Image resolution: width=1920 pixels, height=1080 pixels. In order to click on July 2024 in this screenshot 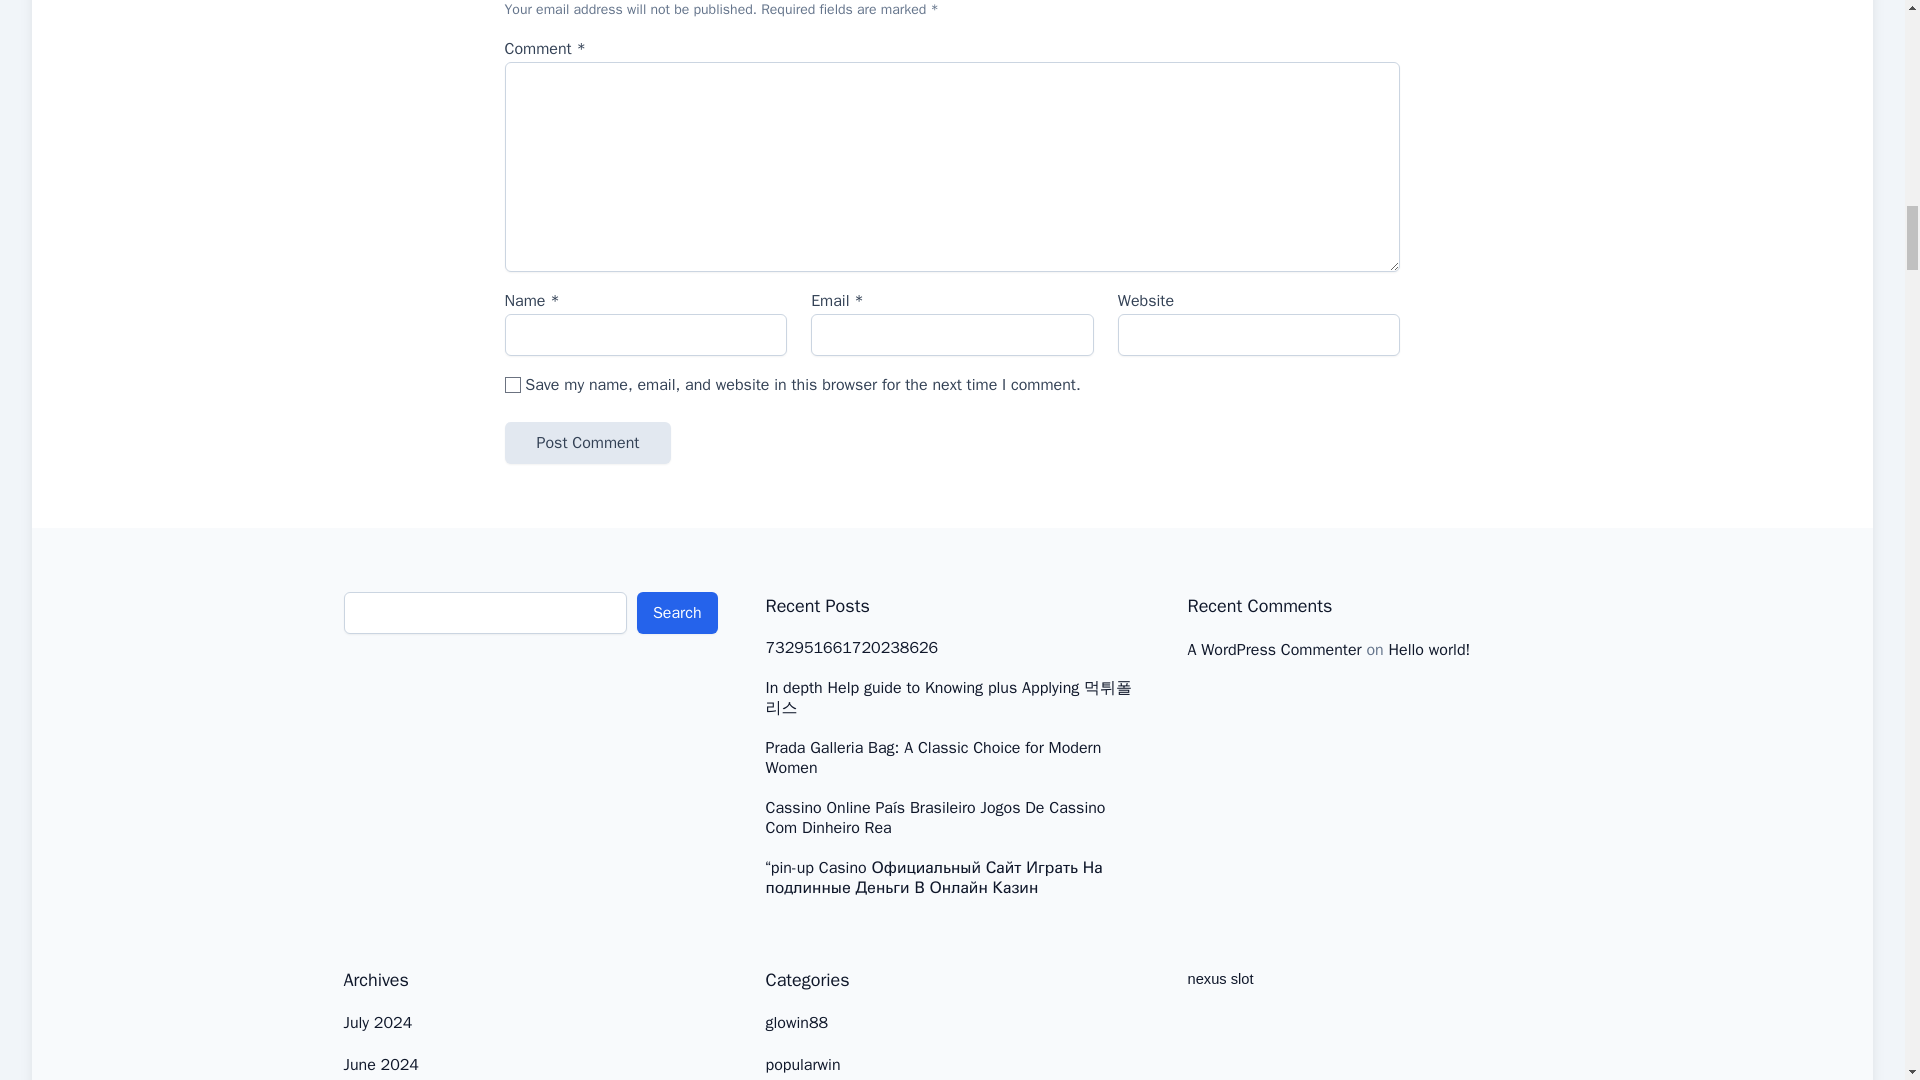, I will do `click(378, 1022)`.